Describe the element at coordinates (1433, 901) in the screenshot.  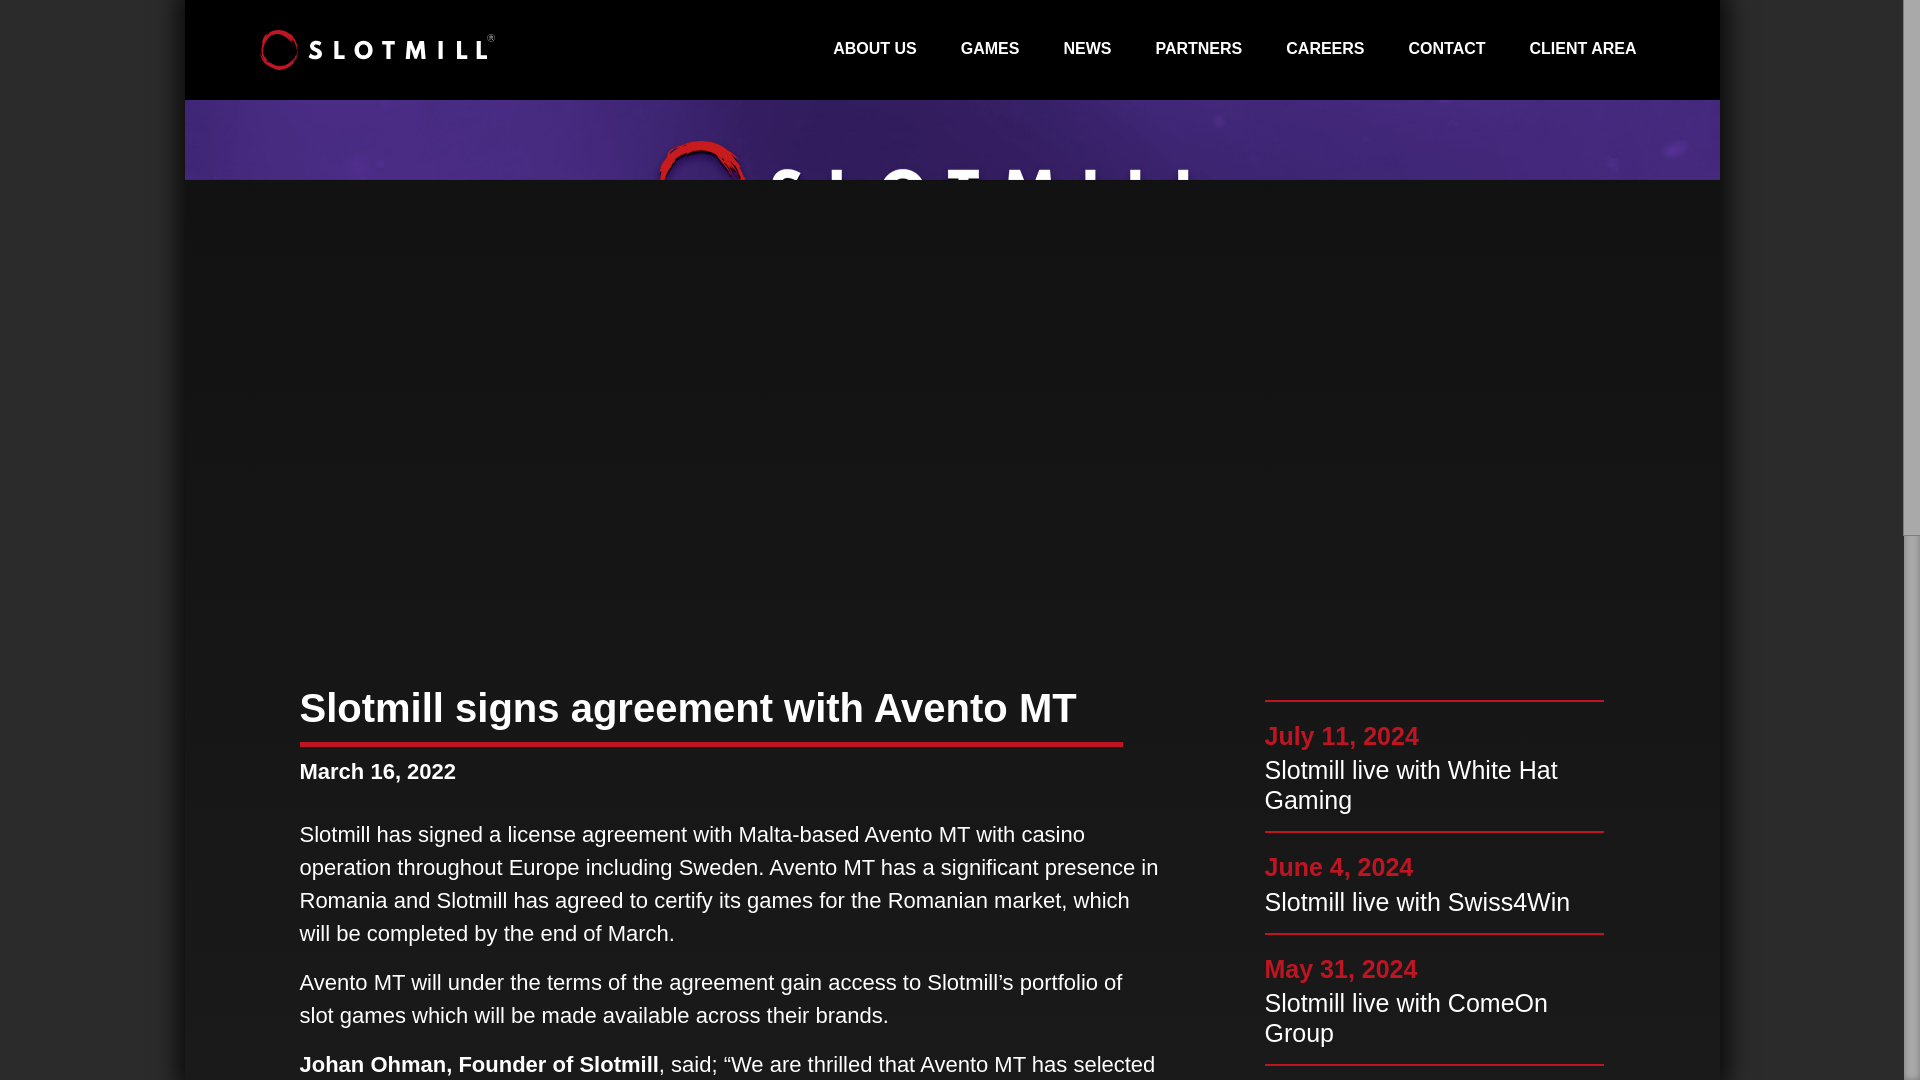
I see `Slotmill live with Swiss4Win` at that location.